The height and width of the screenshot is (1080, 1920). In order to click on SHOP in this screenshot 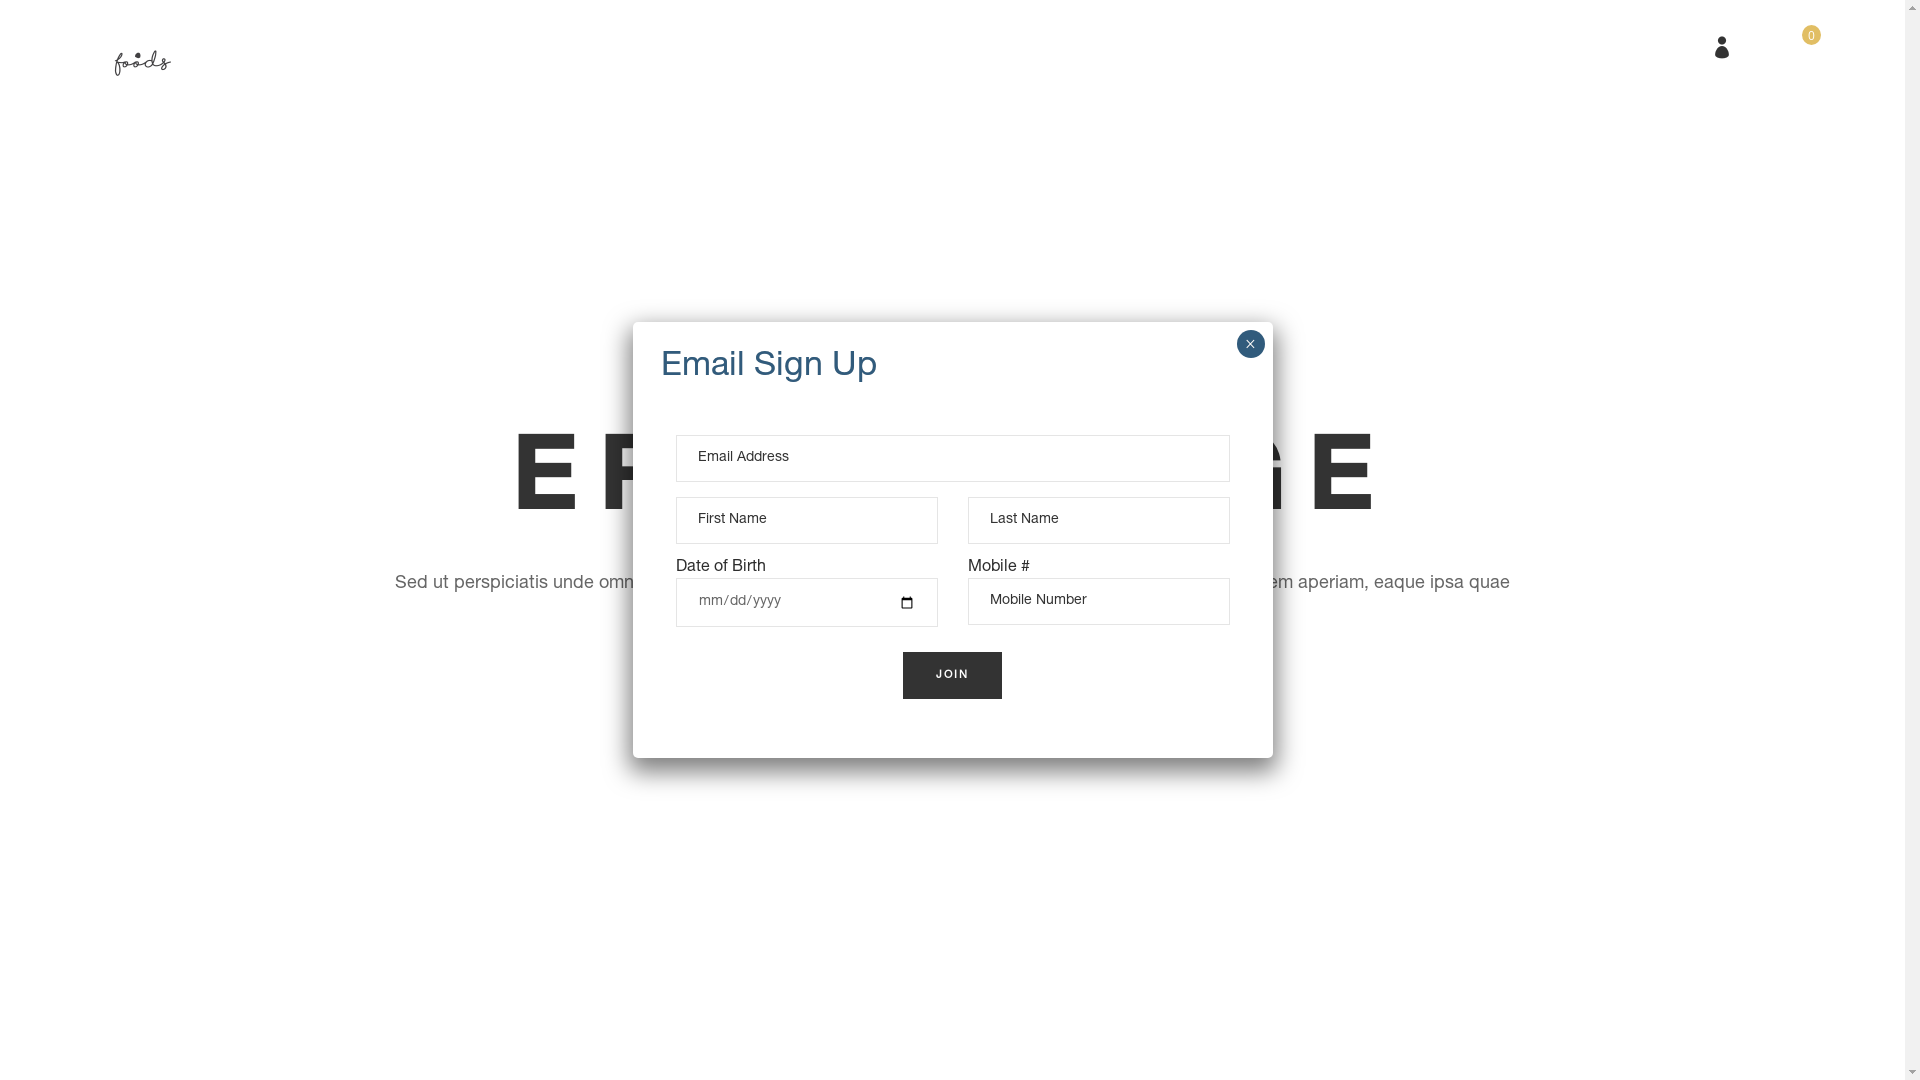, I will do `click(972, 45)`.